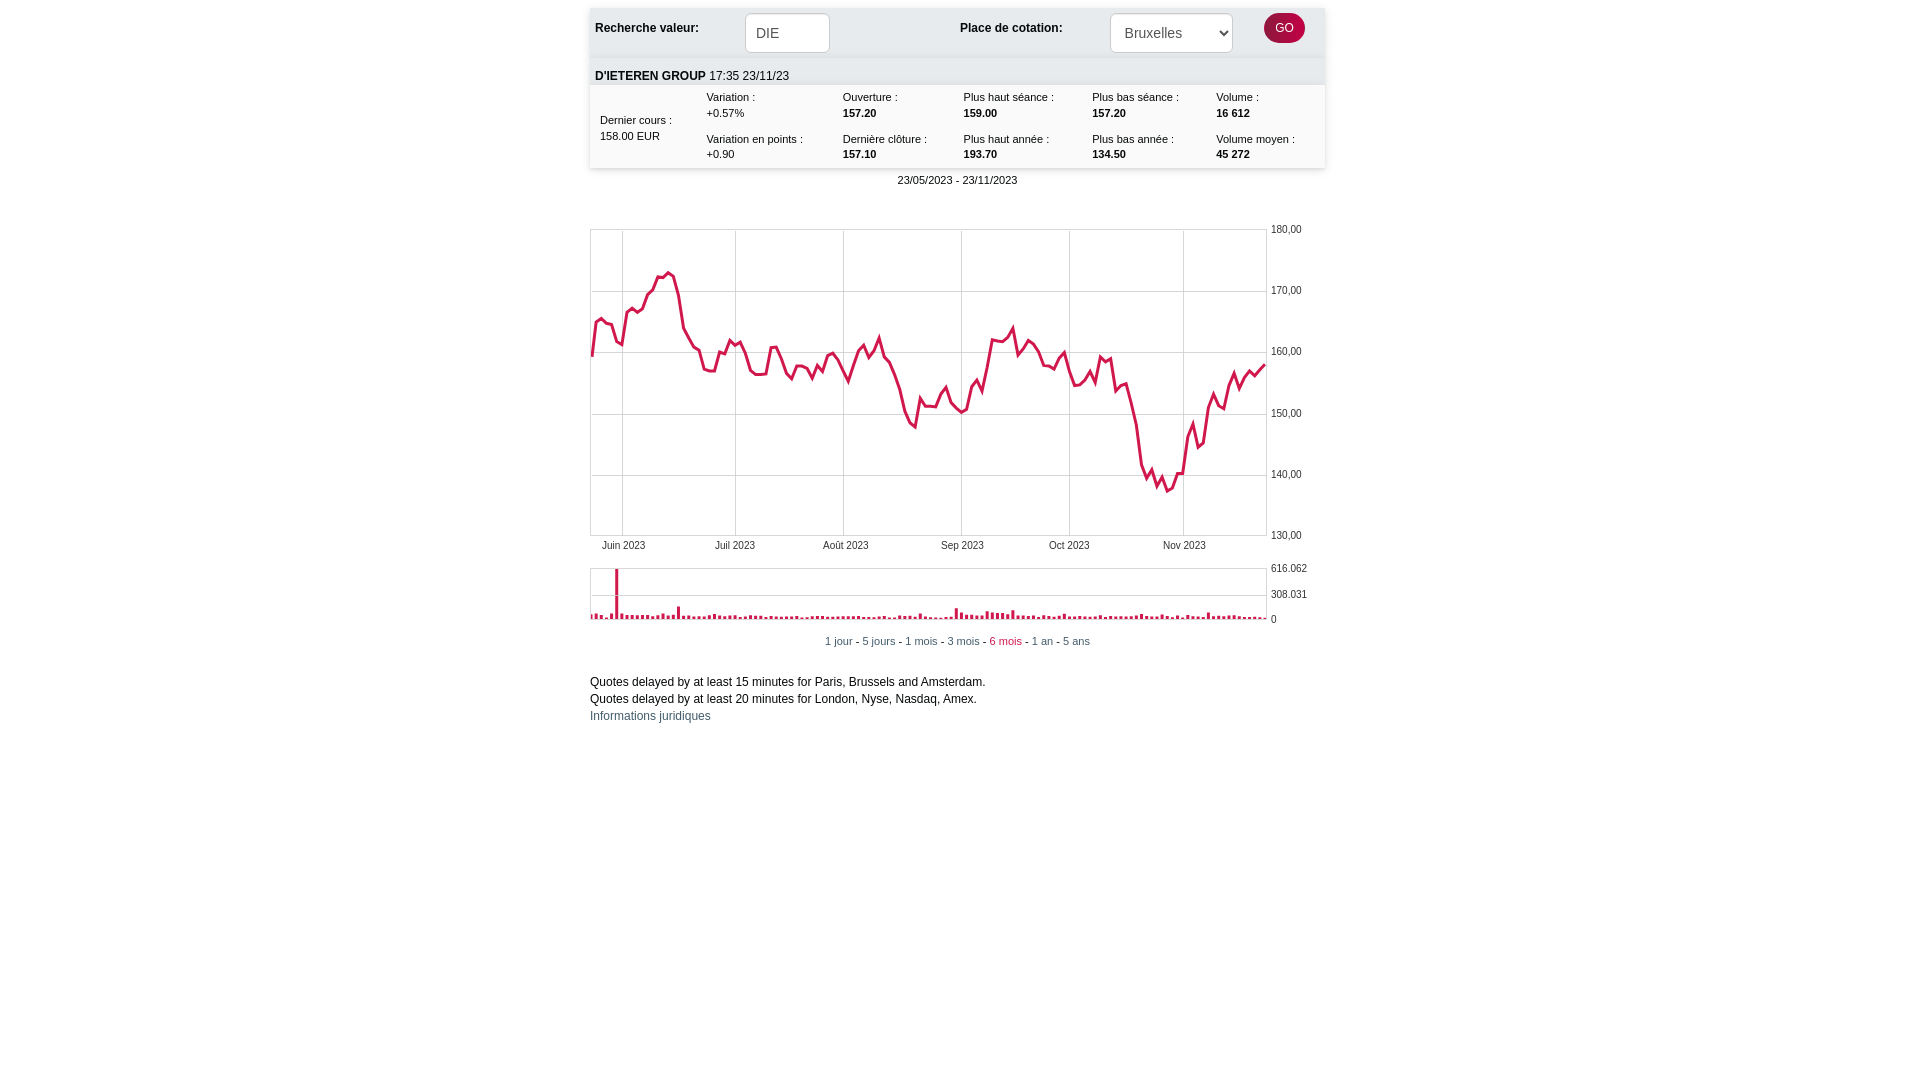  Describe the element at coordinates (1042, 640) in the screenshot. I see `1 an` at that location.